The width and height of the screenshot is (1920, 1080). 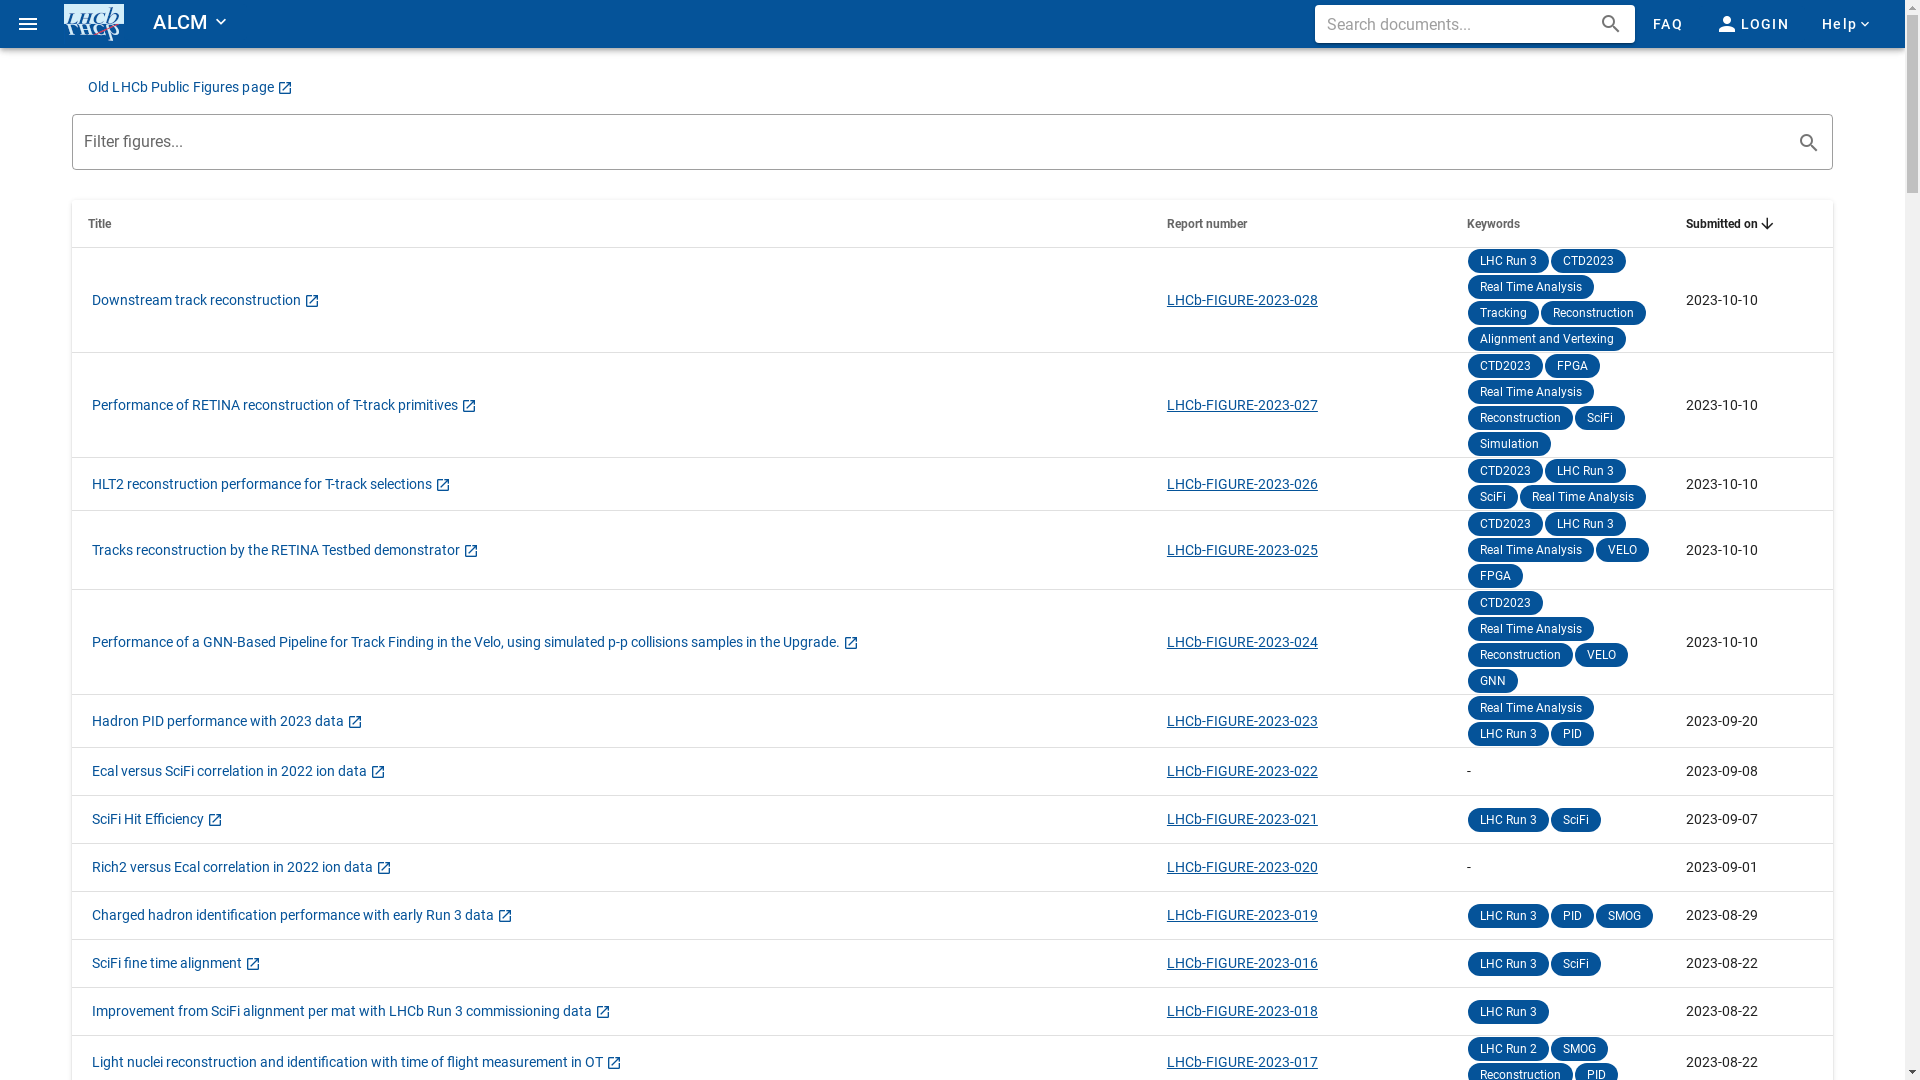 I want to click on Hadron PID performance with 2023 data, so click(x=228, y=720).